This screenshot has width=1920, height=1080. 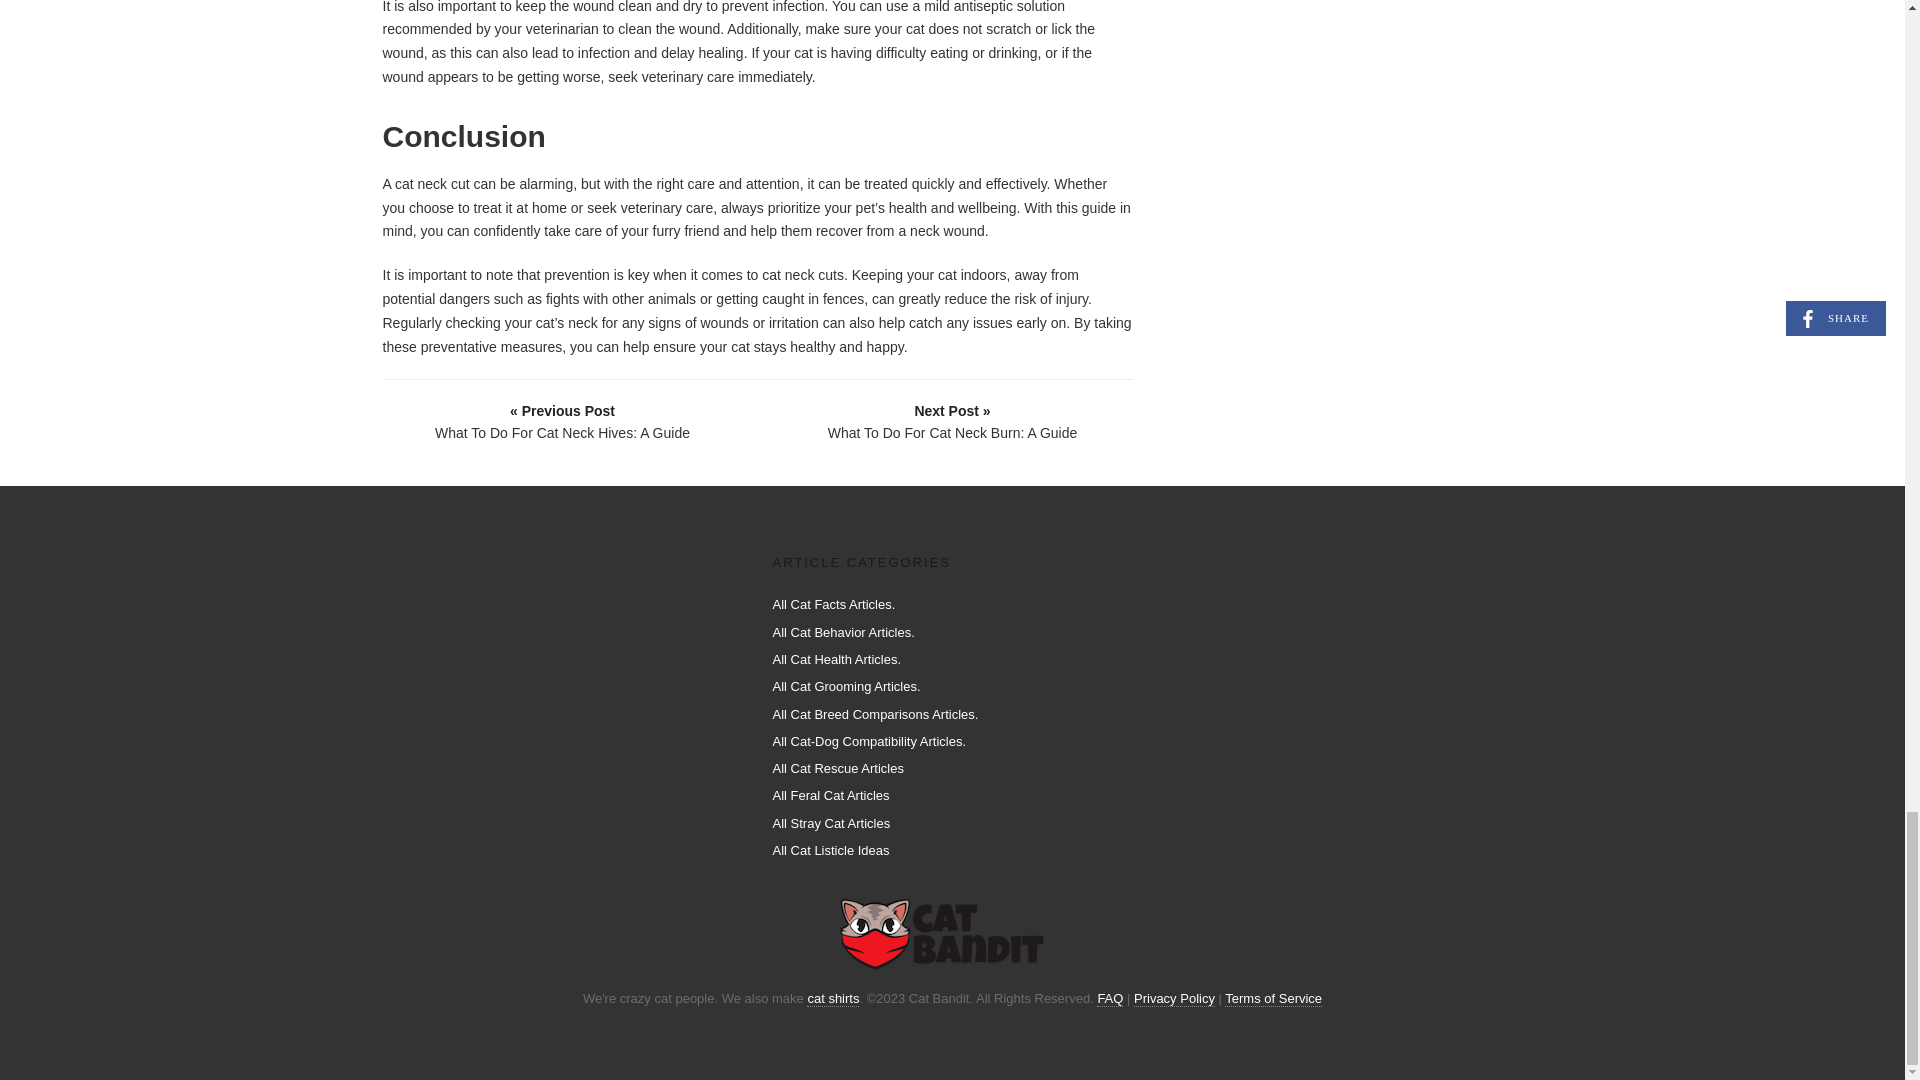 What do you see at coordinates (953, 420) in the screenshot?
I see `What To Do For Cat Neck Burn: A Guide` at bounding box center [953, 420].